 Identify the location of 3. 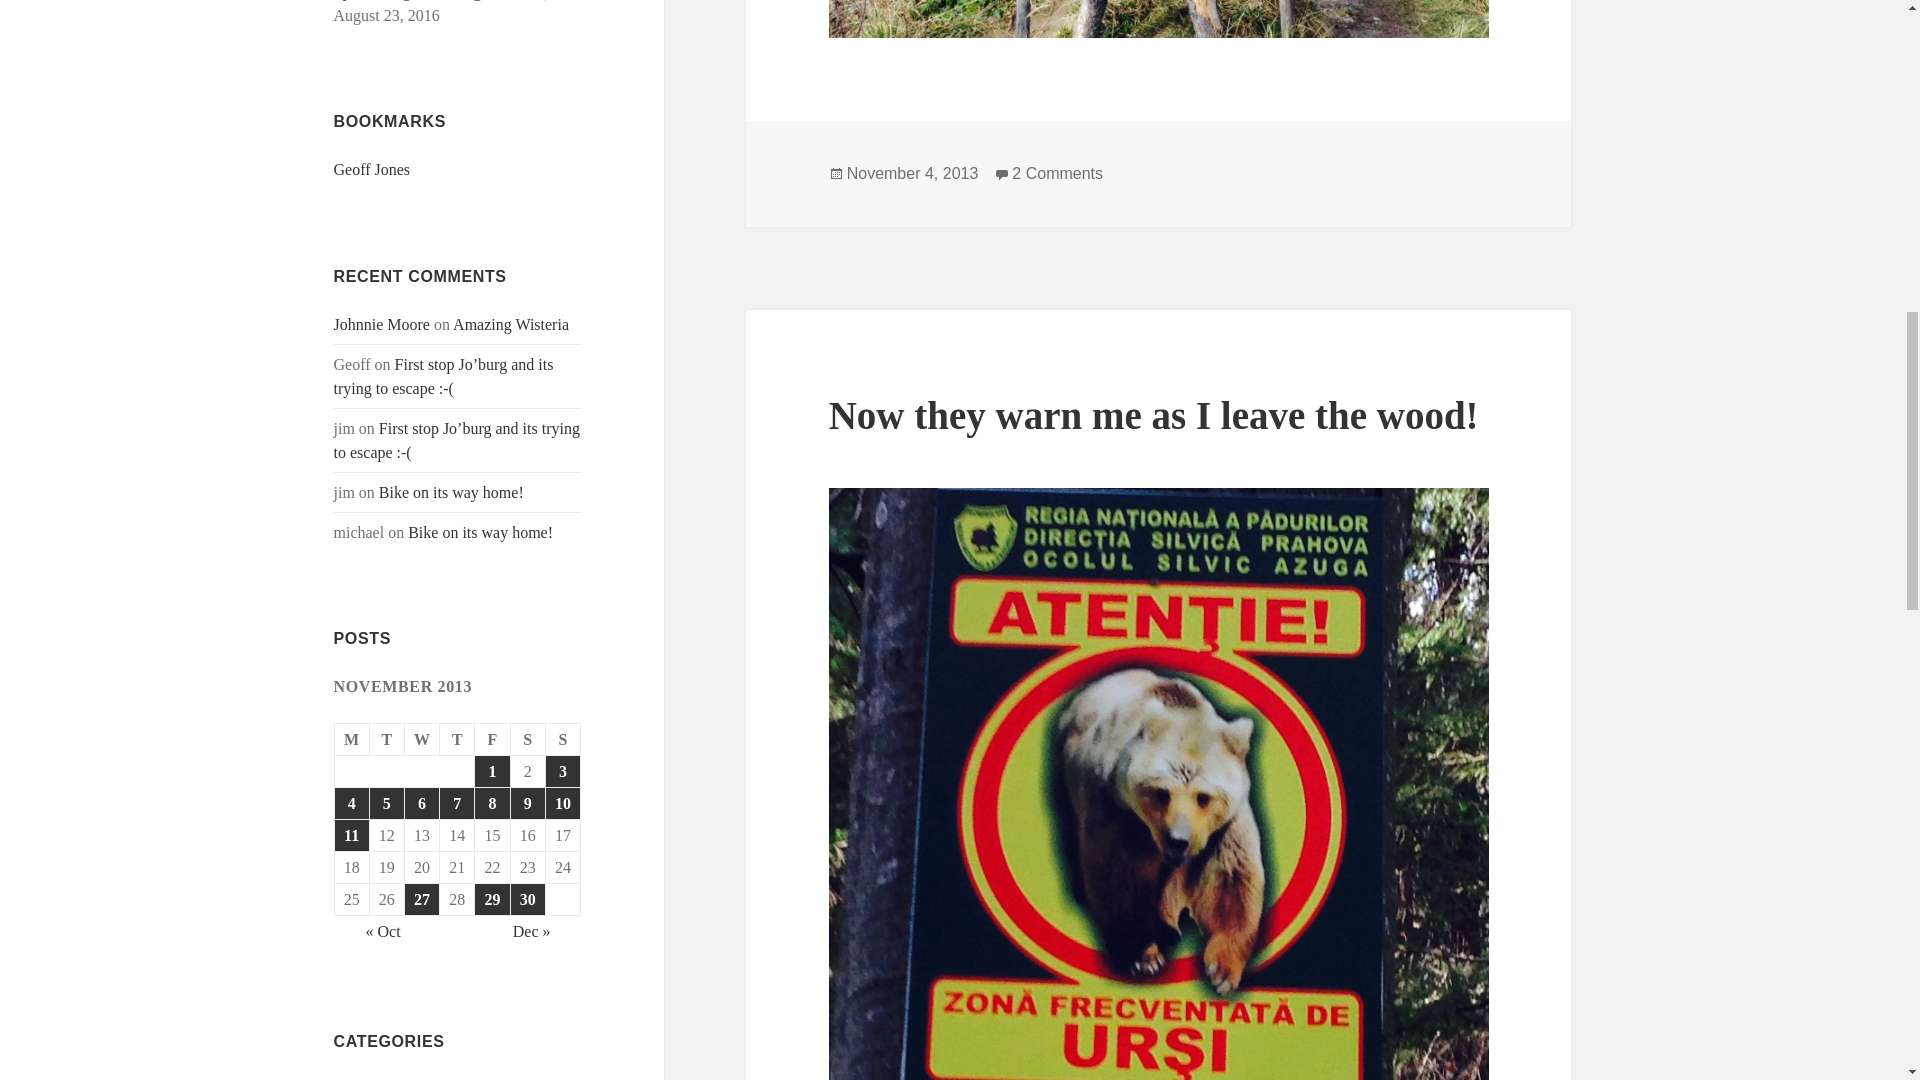
(562, 772).